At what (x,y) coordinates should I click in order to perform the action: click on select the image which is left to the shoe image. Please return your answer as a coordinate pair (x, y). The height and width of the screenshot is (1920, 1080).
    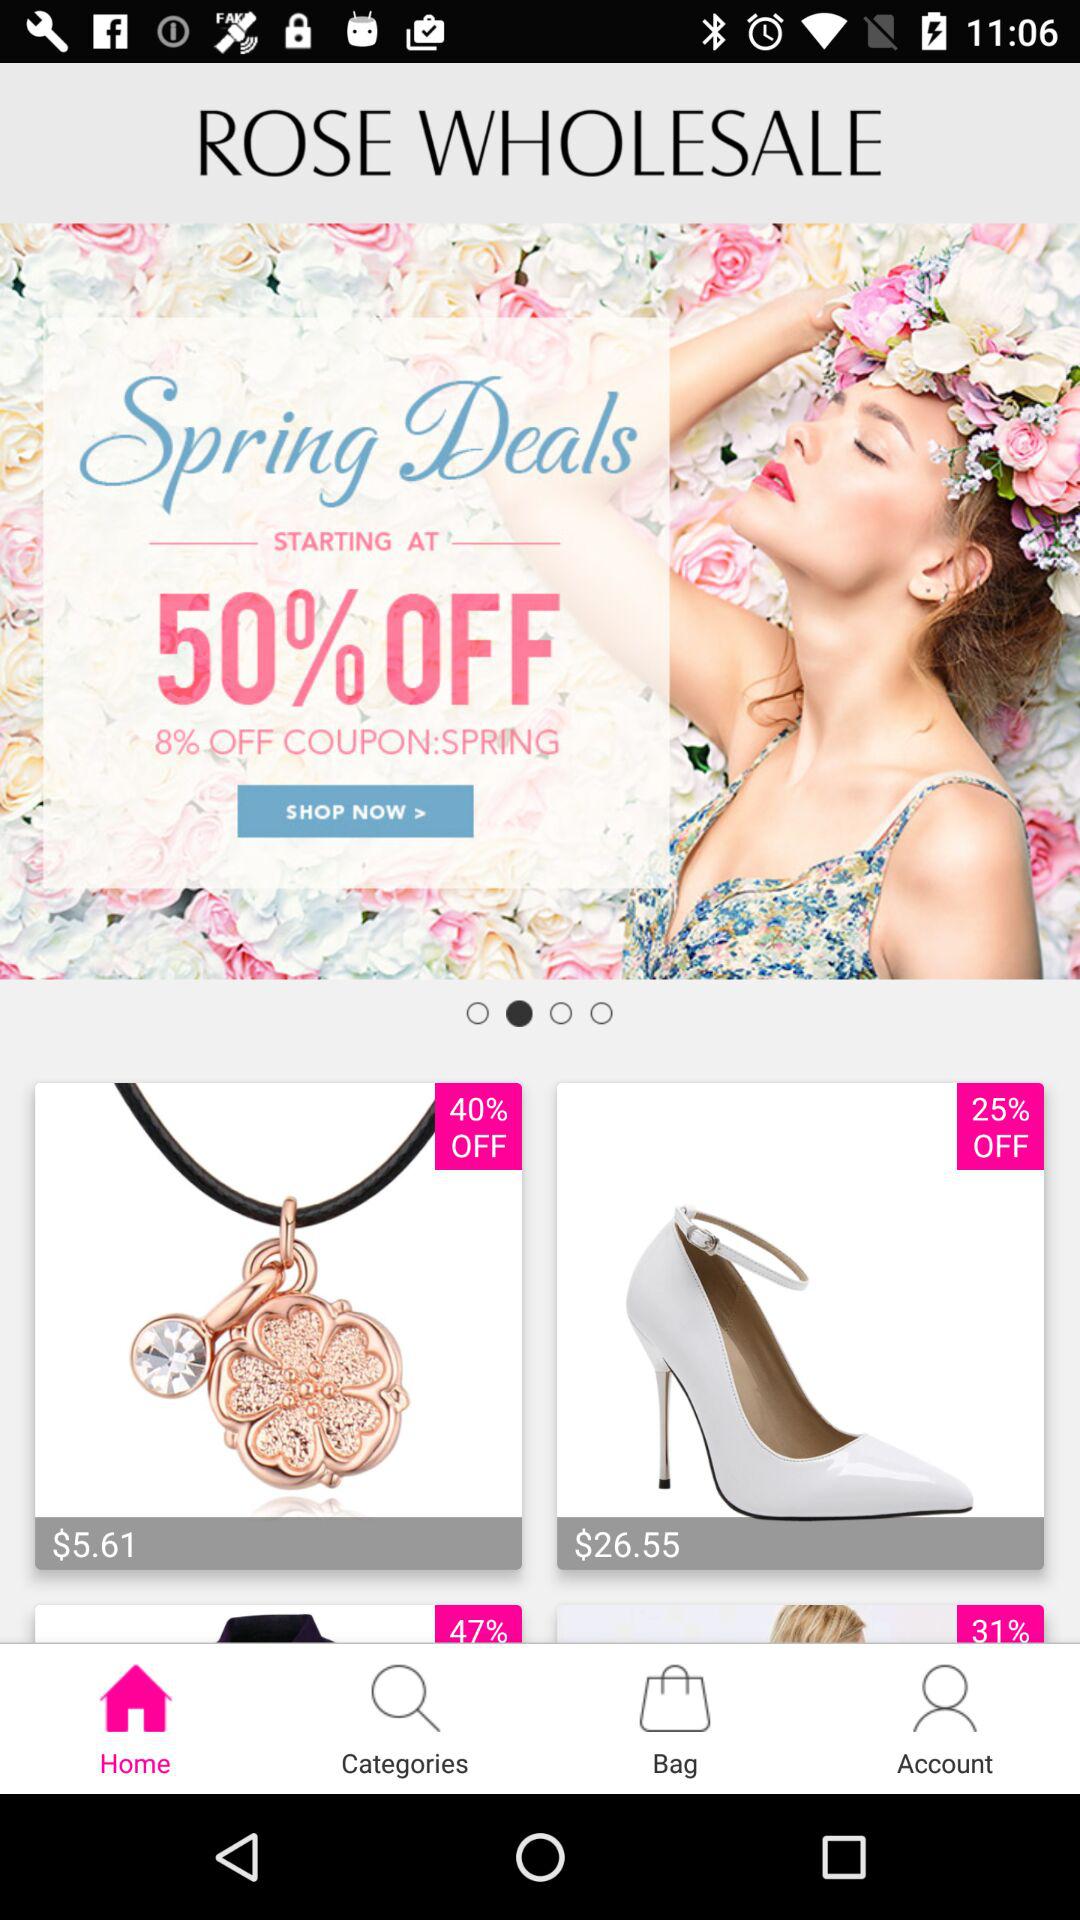
    Looking at the image, I should click on (278, 1326).